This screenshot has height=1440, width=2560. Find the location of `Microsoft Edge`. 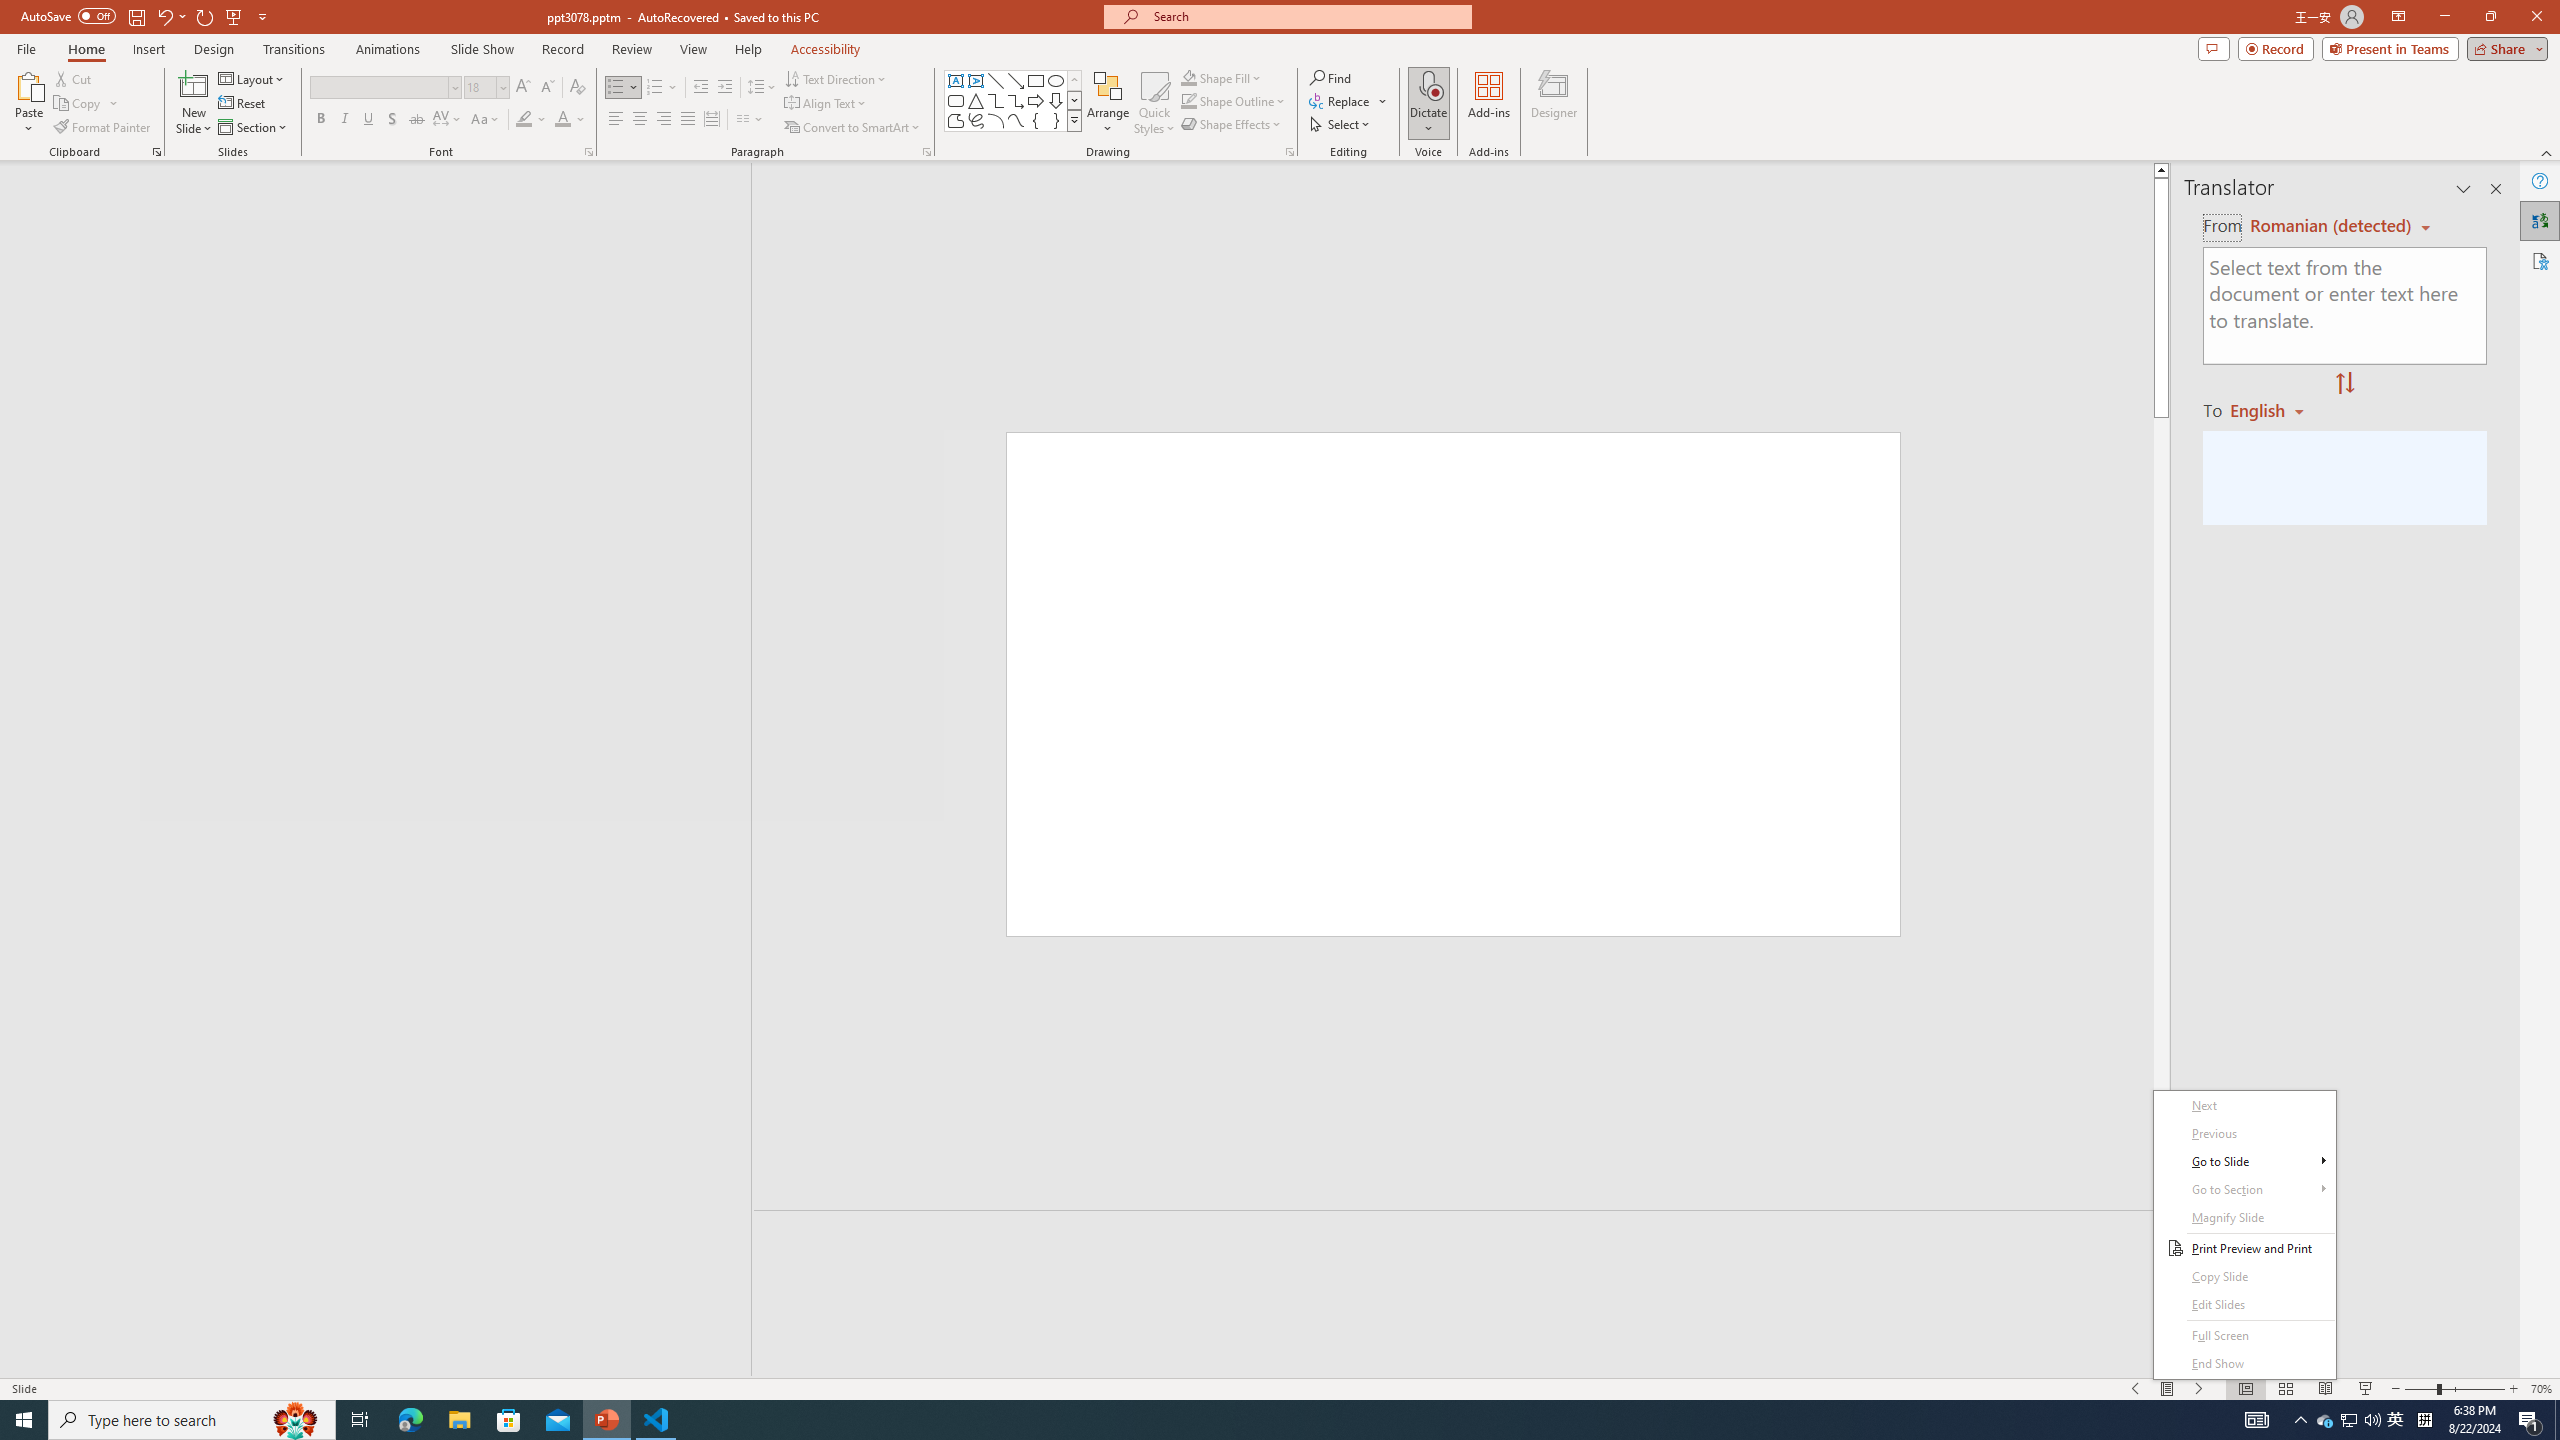

Microsoft Edge is located at coordinates (410, 1420).